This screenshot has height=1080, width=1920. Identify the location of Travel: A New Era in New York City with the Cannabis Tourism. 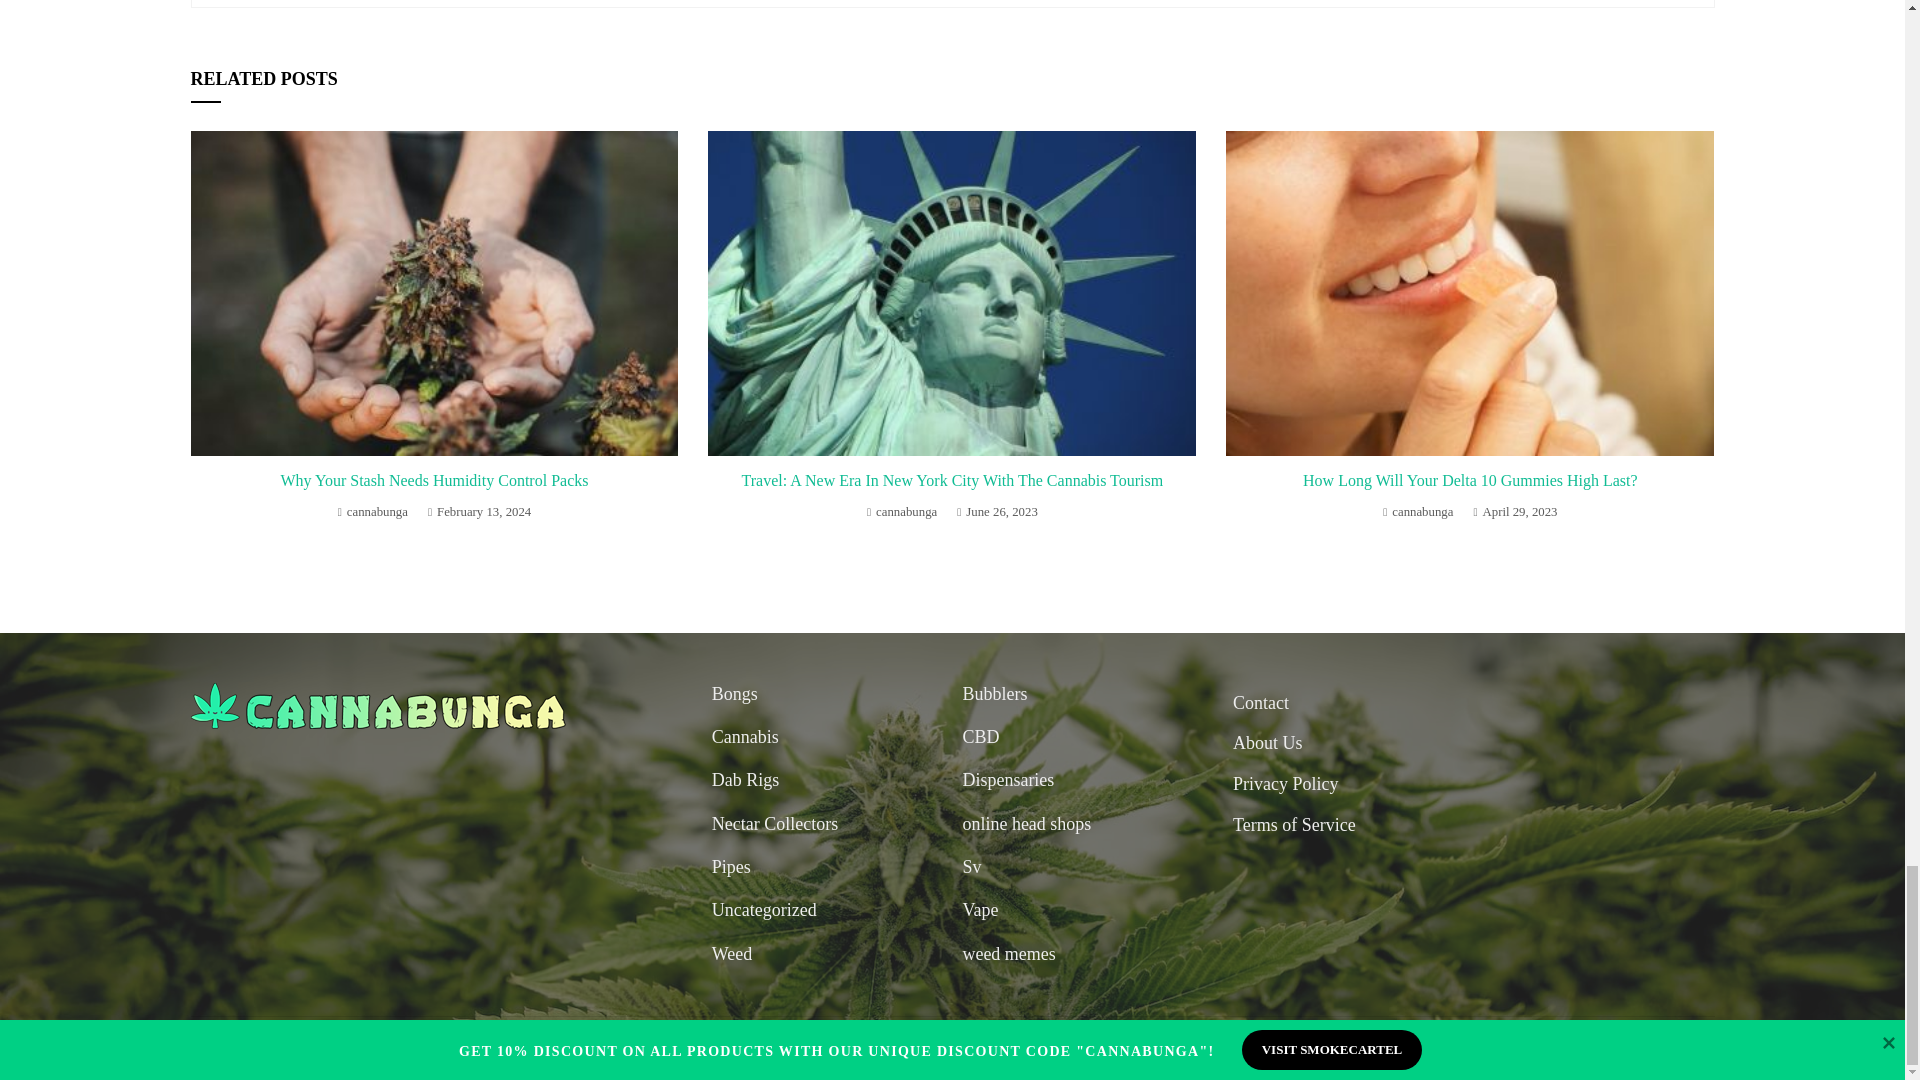
(952, 480).